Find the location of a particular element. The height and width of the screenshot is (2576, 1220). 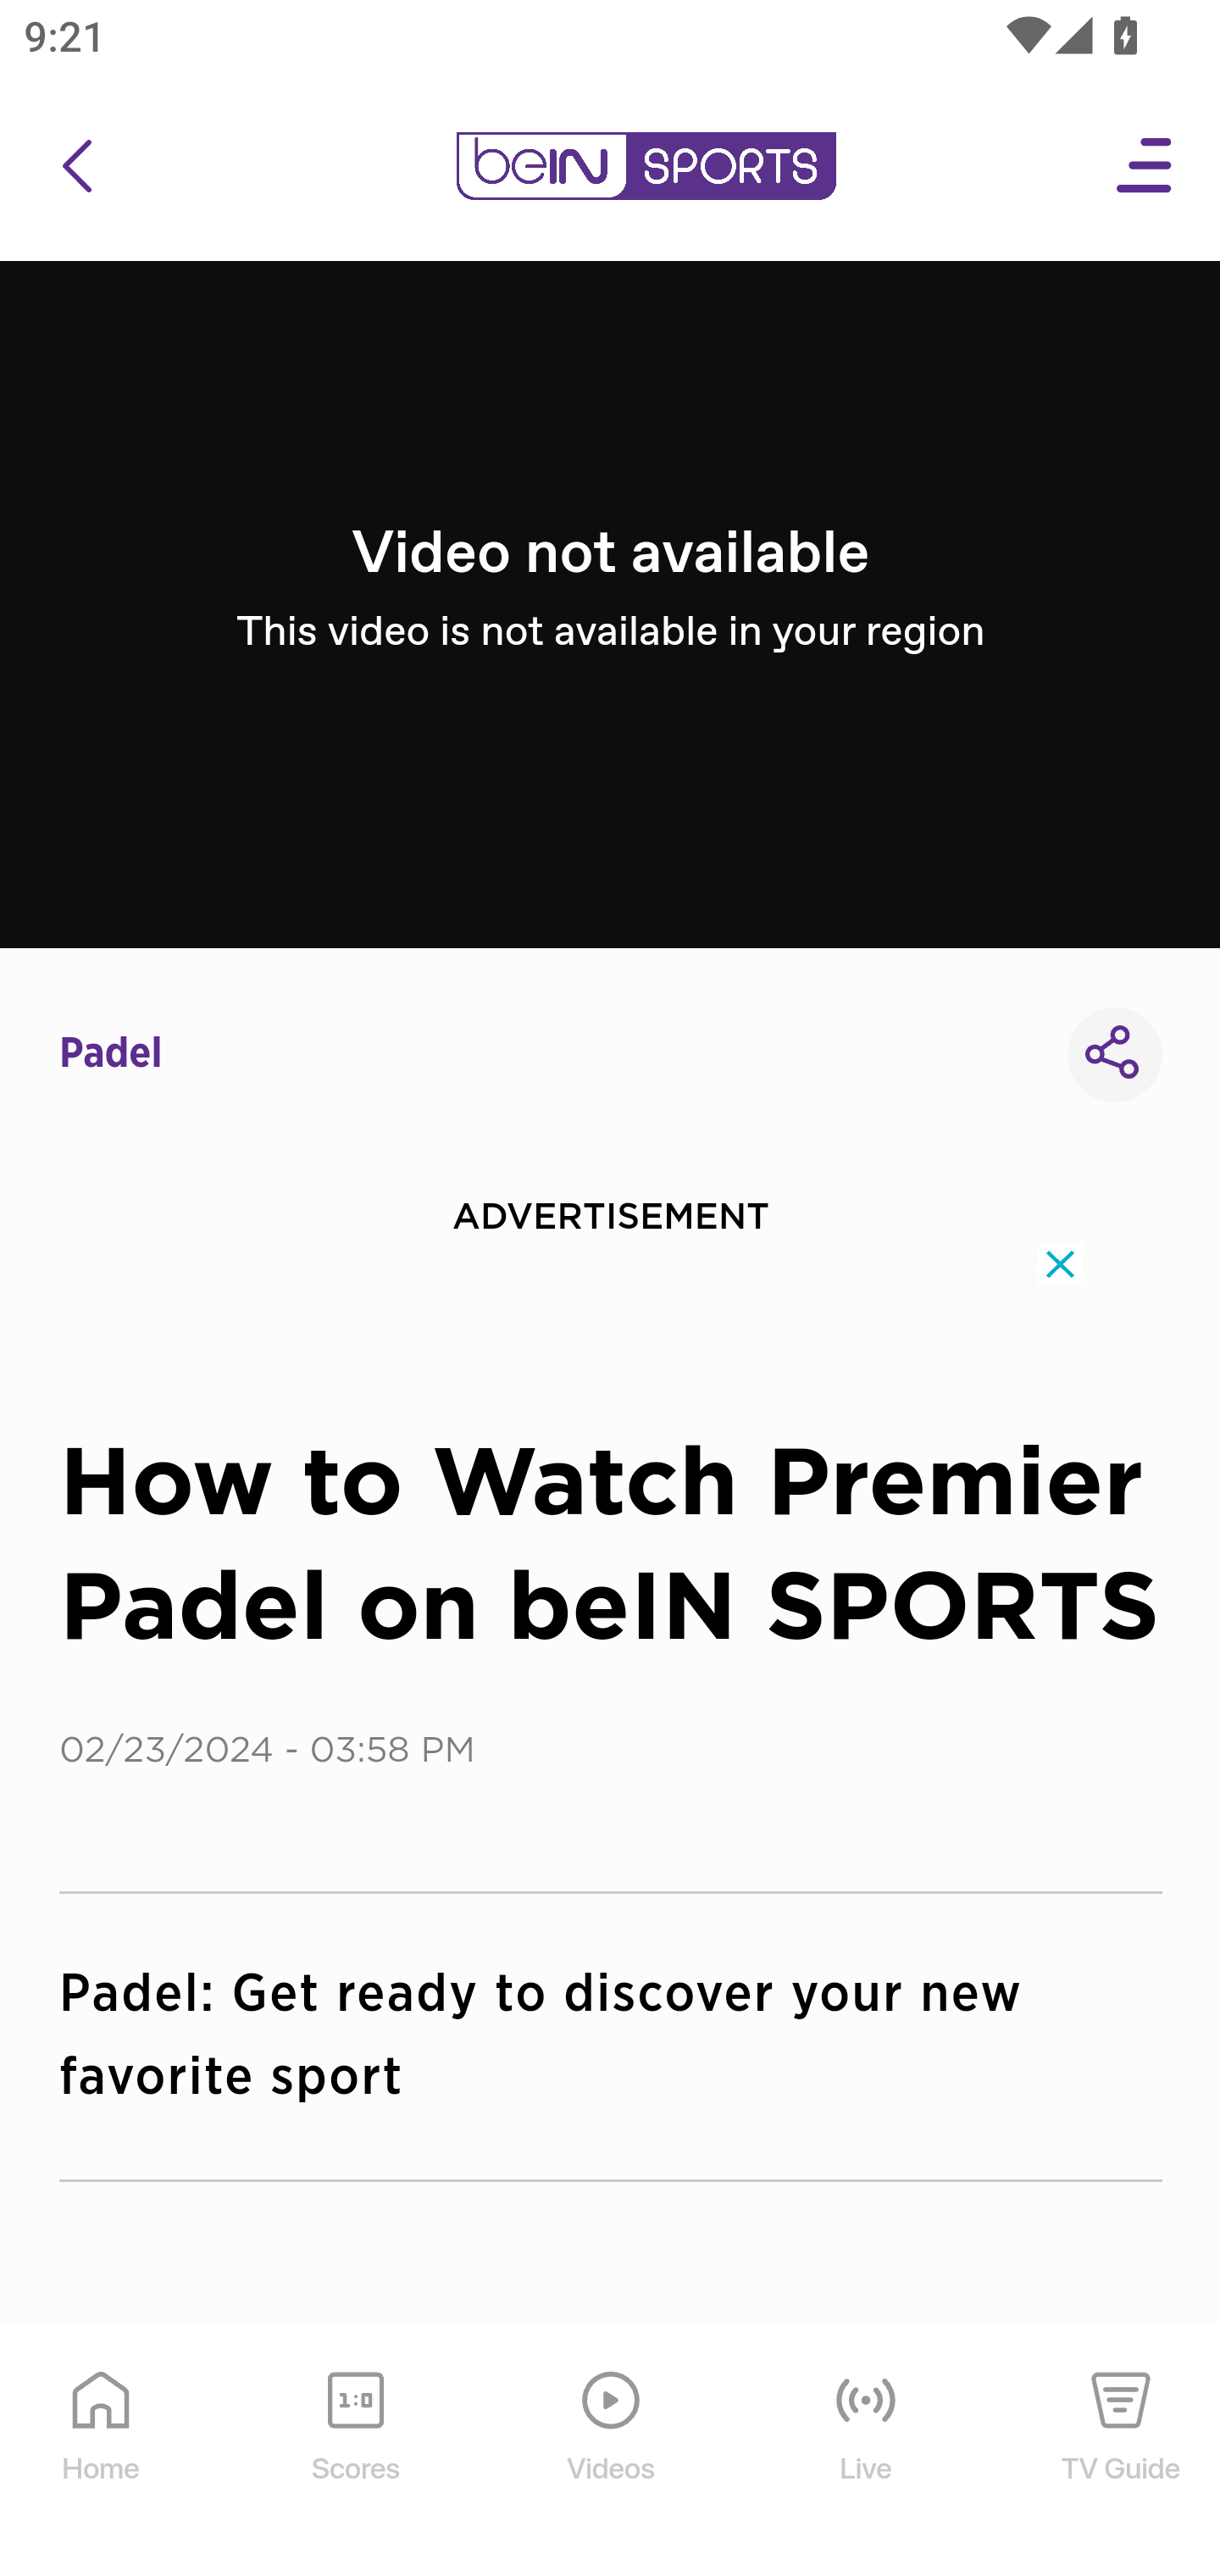

icon back is located at coordinates (76, 166).